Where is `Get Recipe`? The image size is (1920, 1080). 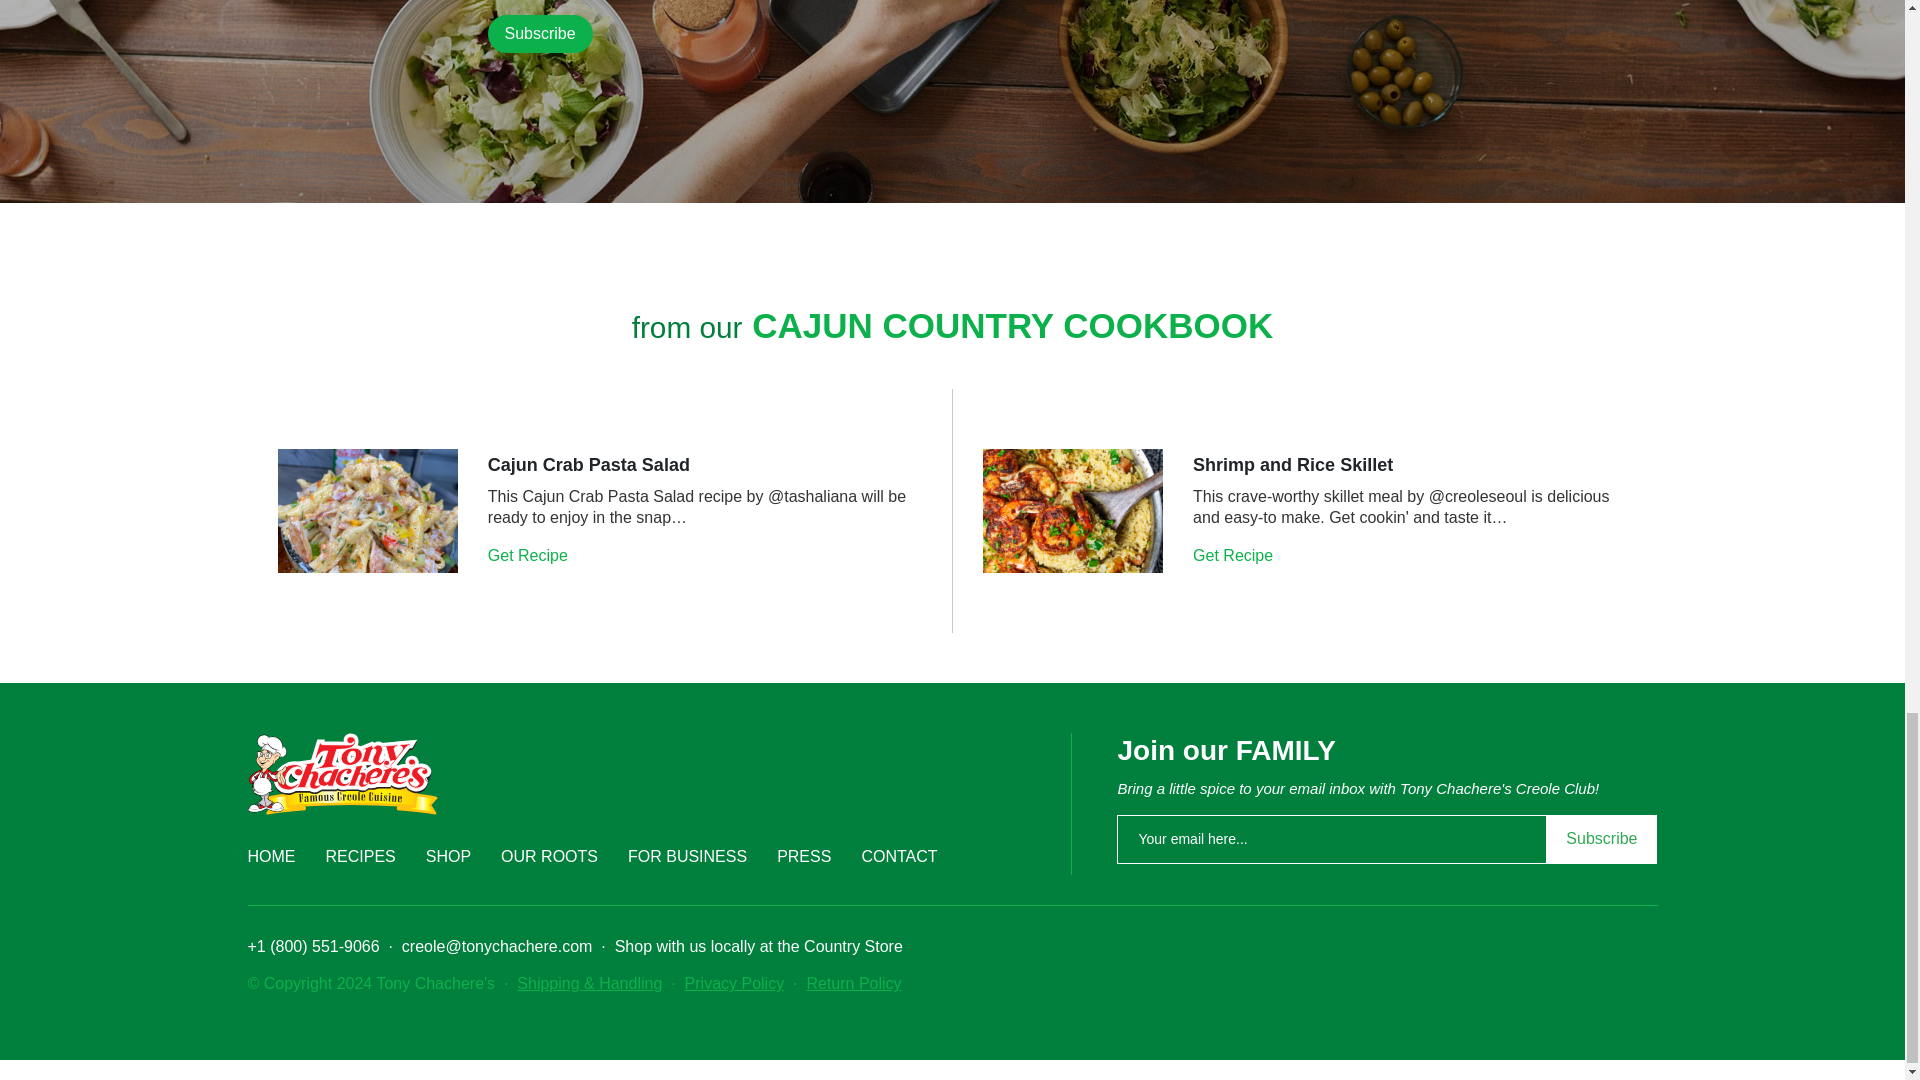 Get Recipe is located at coordinates (530, 554).